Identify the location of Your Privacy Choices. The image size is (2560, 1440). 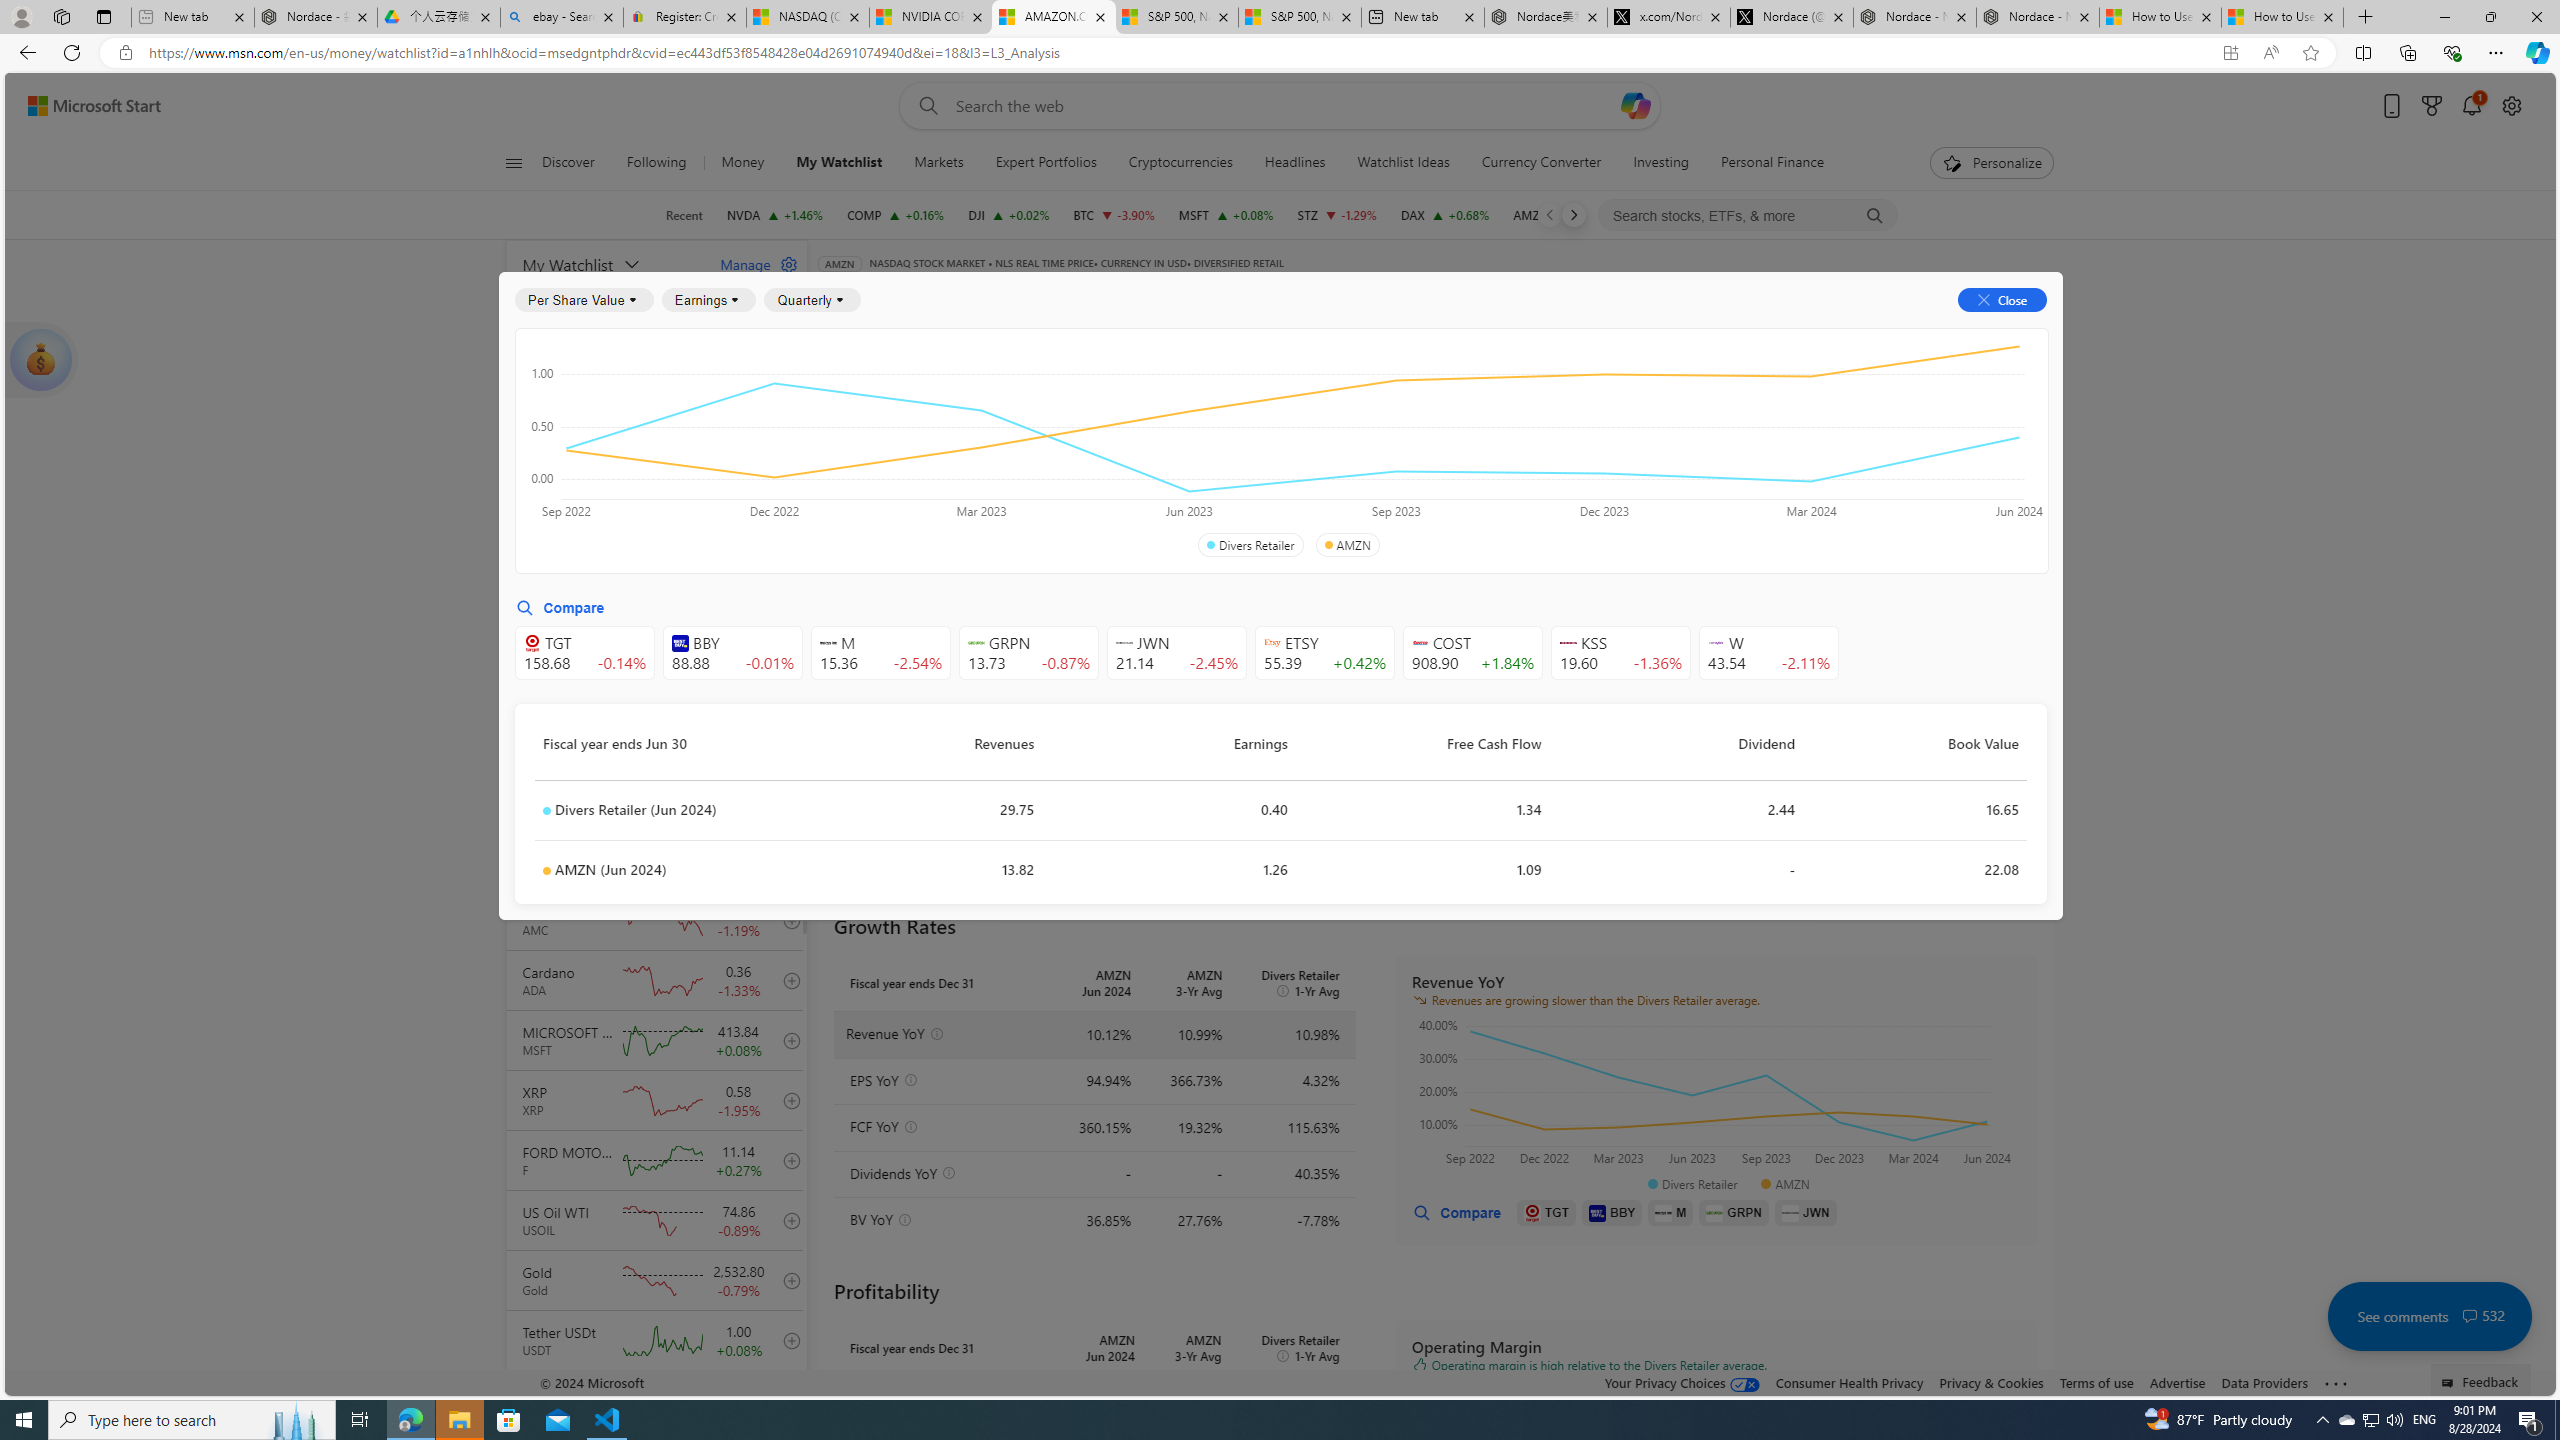
(1683, 1382).